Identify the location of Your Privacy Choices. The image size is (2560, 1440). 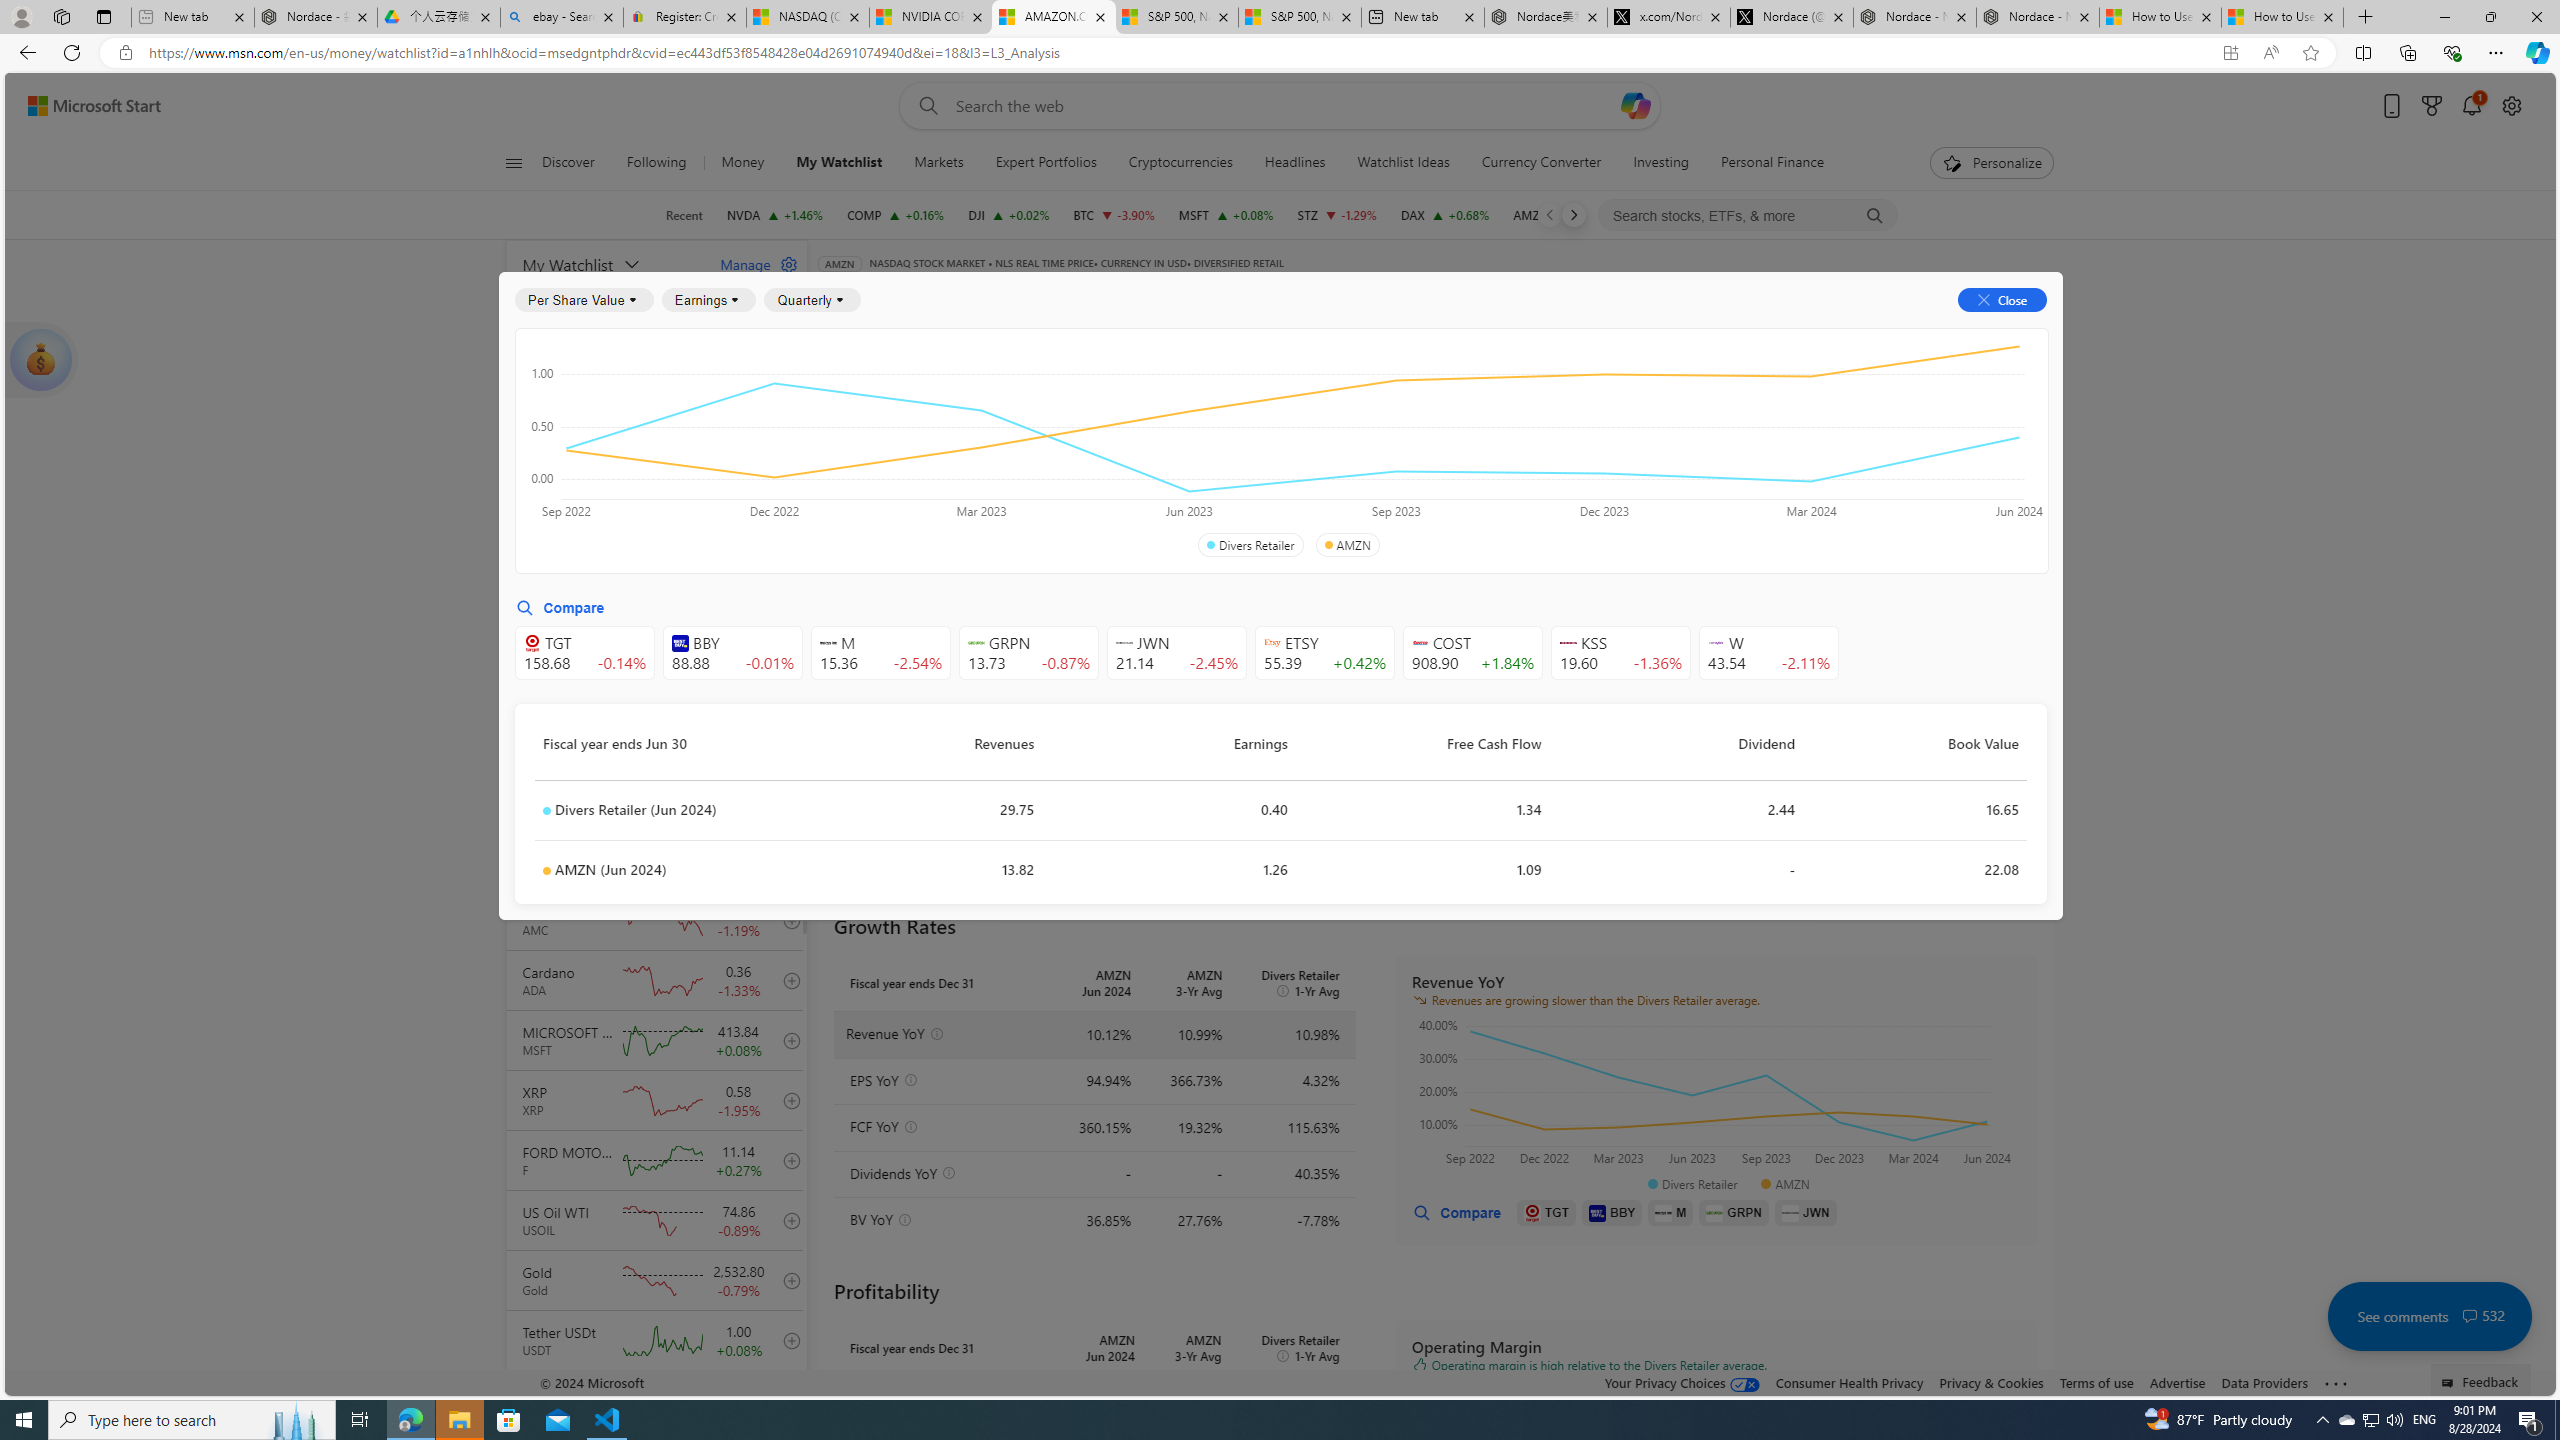
(1683, 1382).